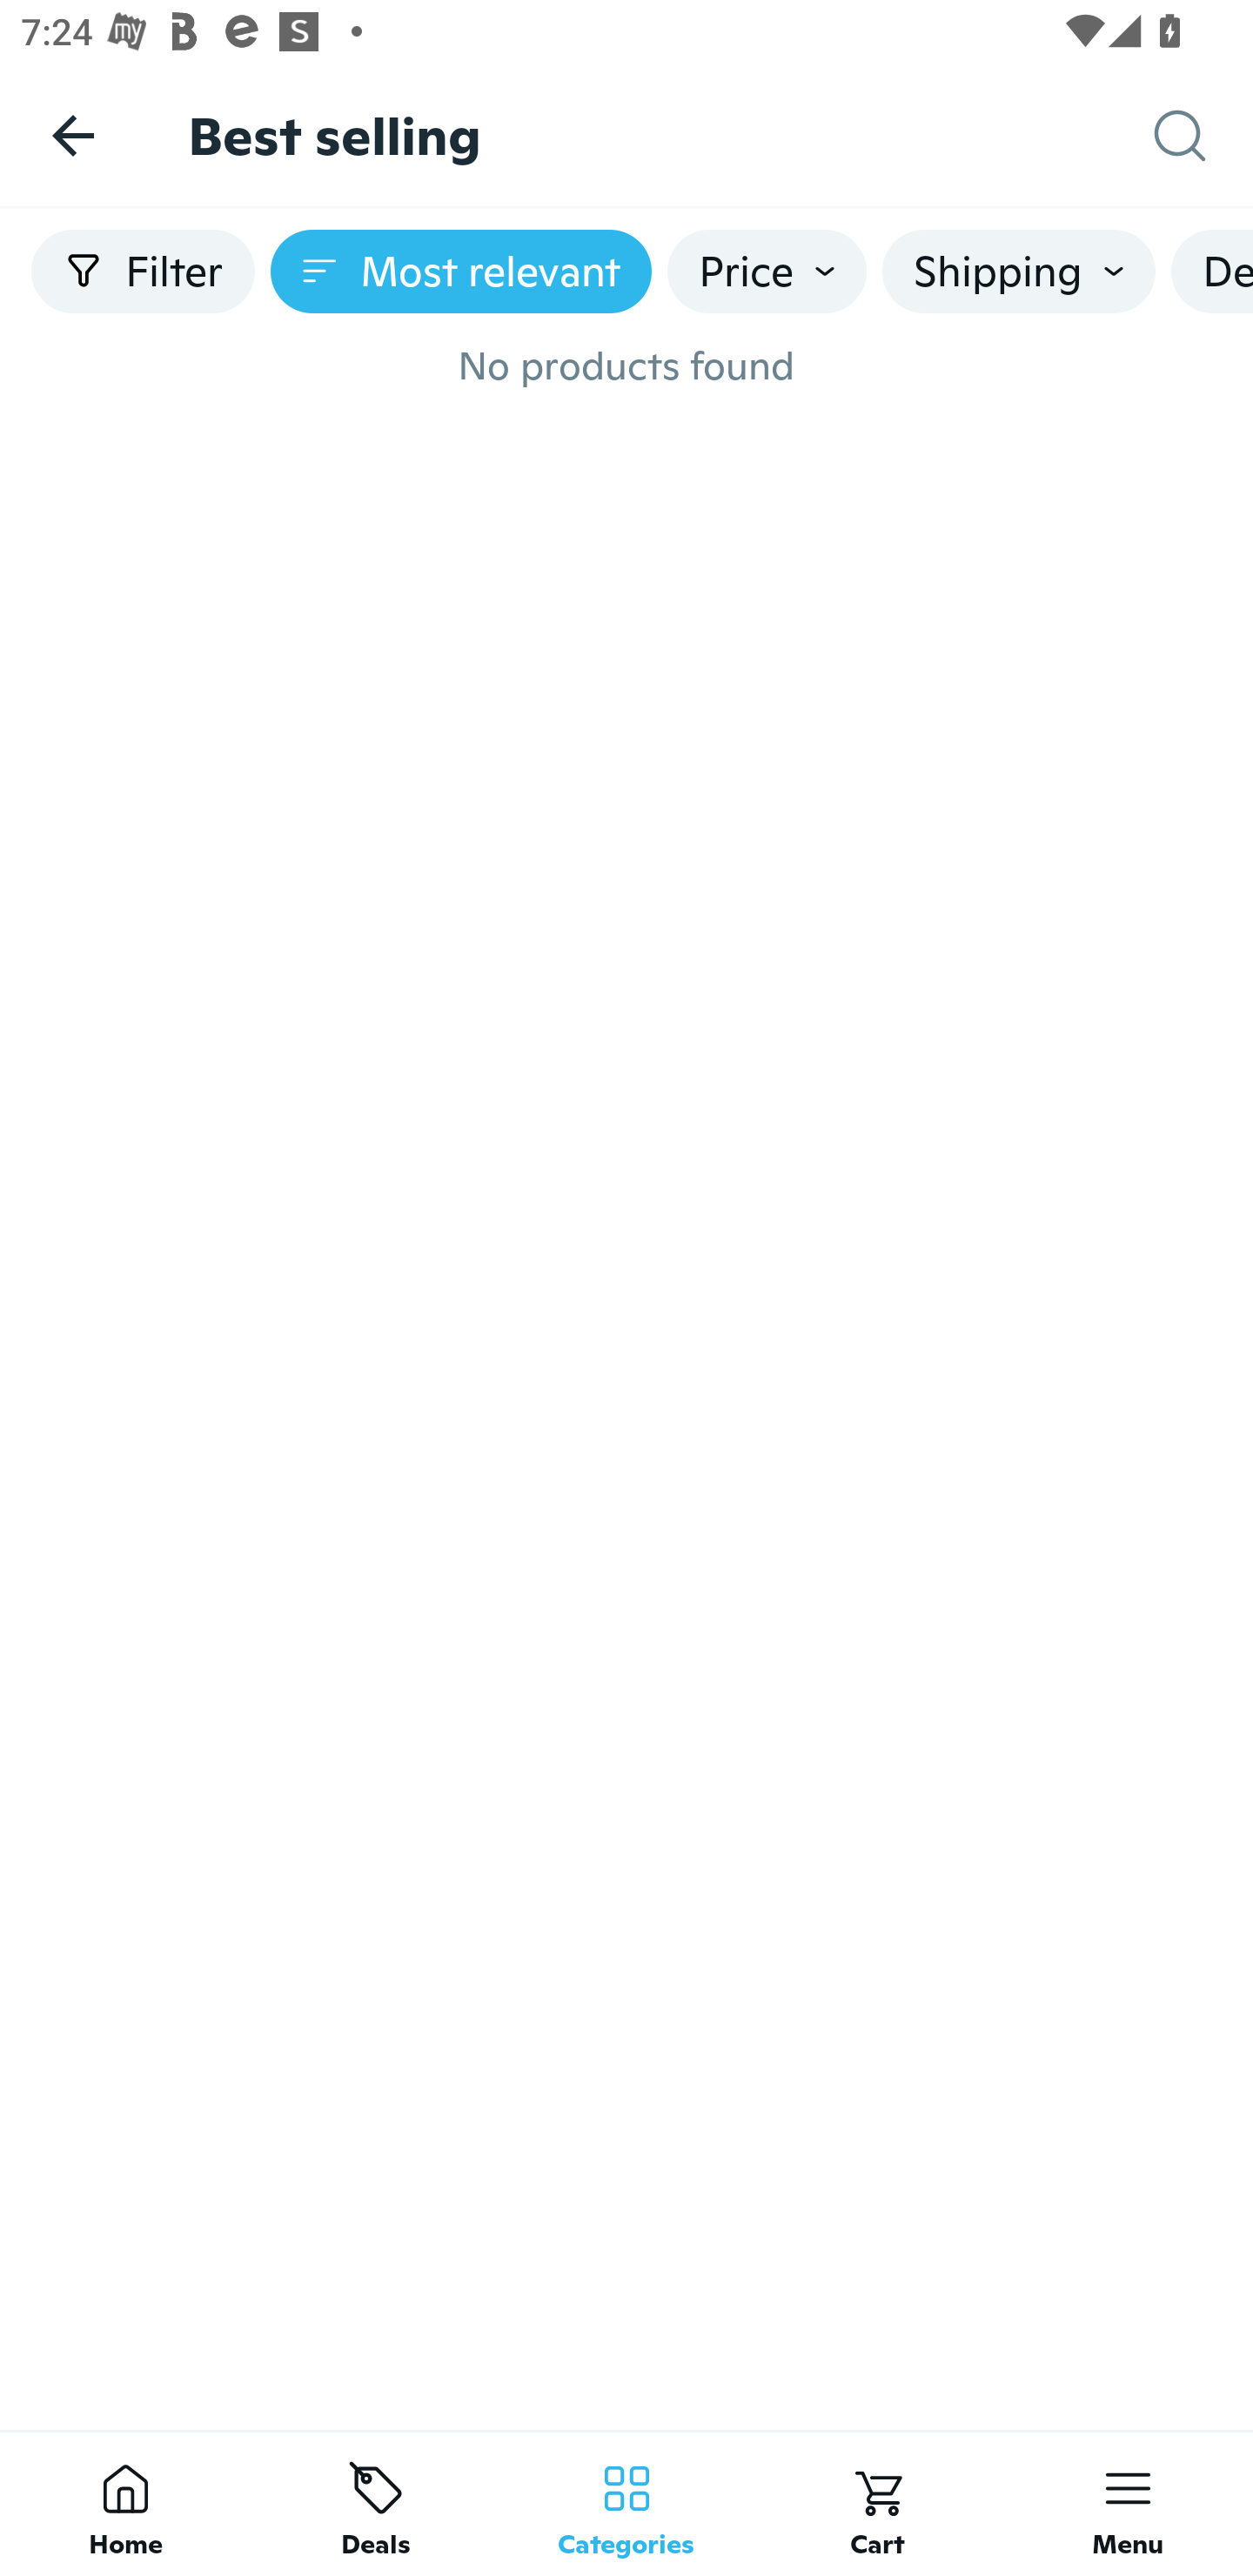 The width and height of the screenshot is (1253, 2576). What do you see at coordinates (461, 272) in the screenshot?
I see `Most relevant` at bounding box center [461, 272].